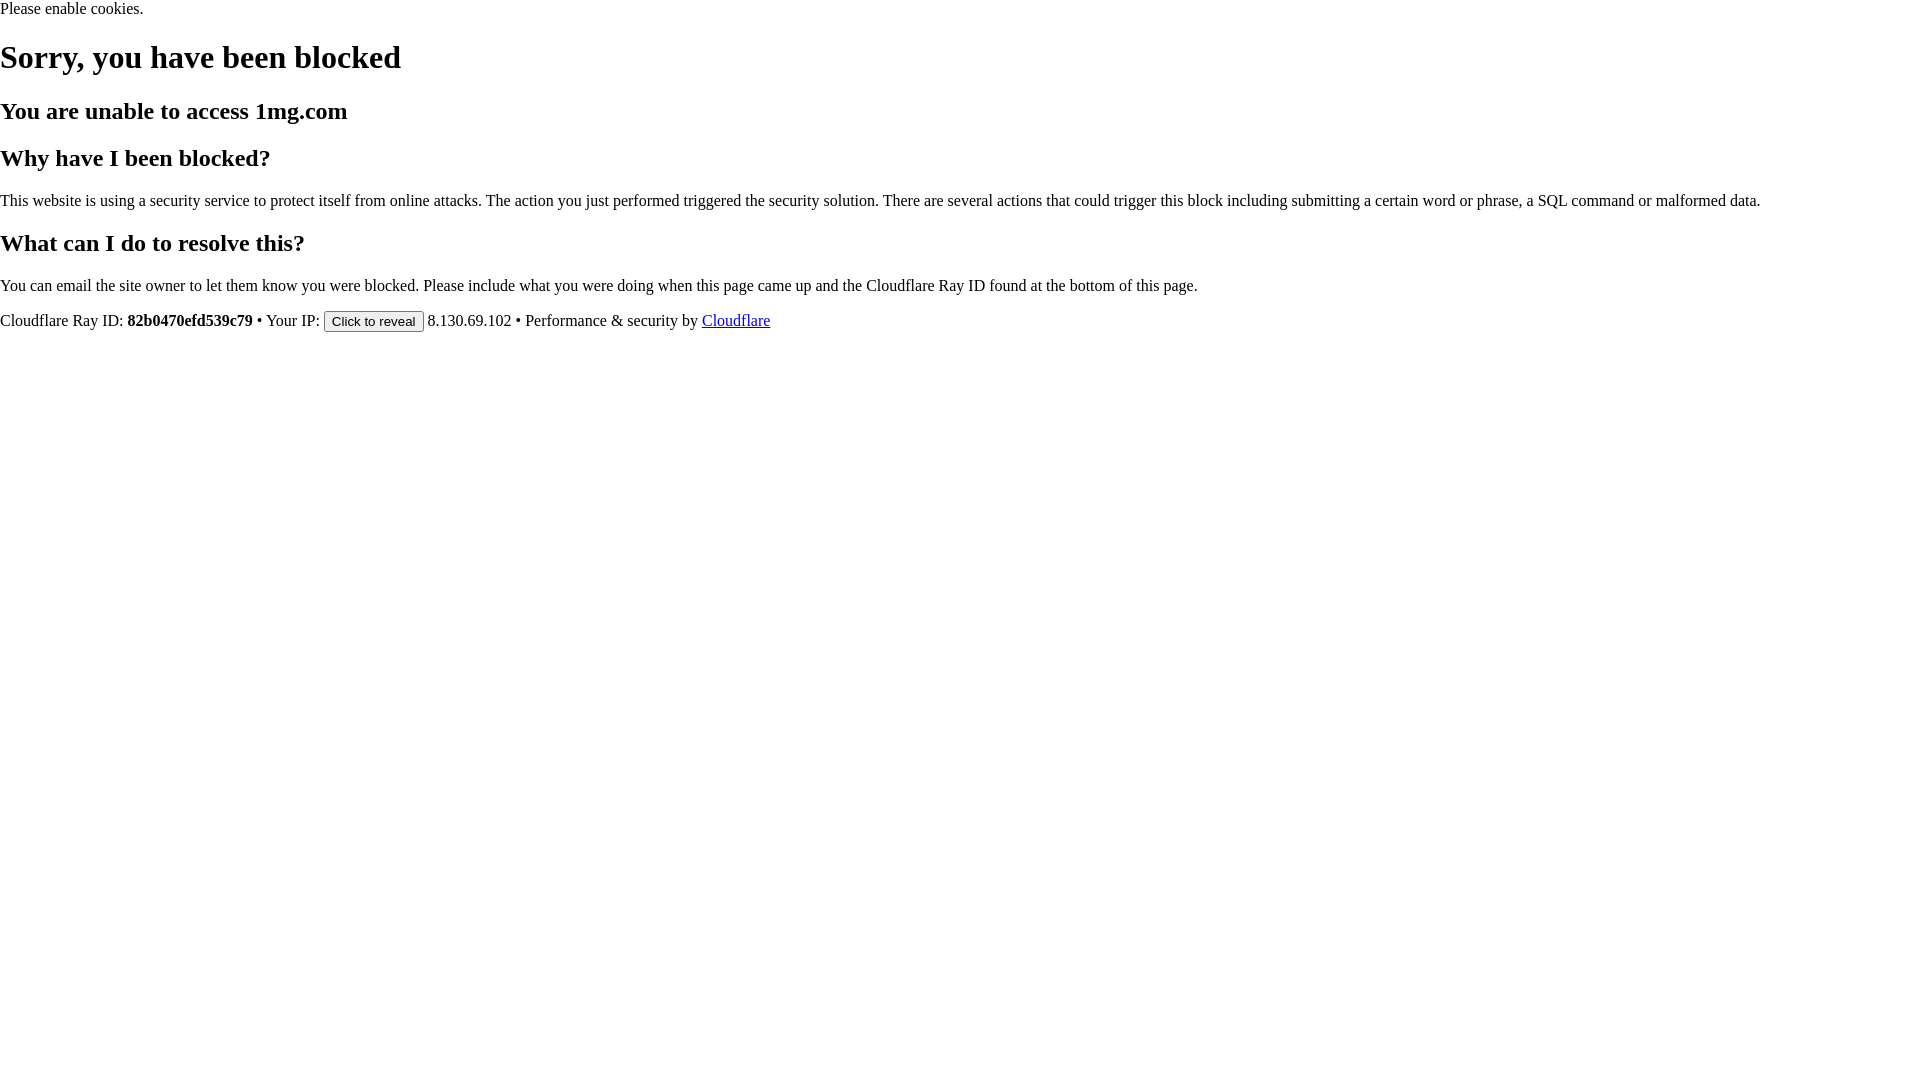 The image size is (1920, 1080). I want to click on Click to reveal, so click(374, 320).